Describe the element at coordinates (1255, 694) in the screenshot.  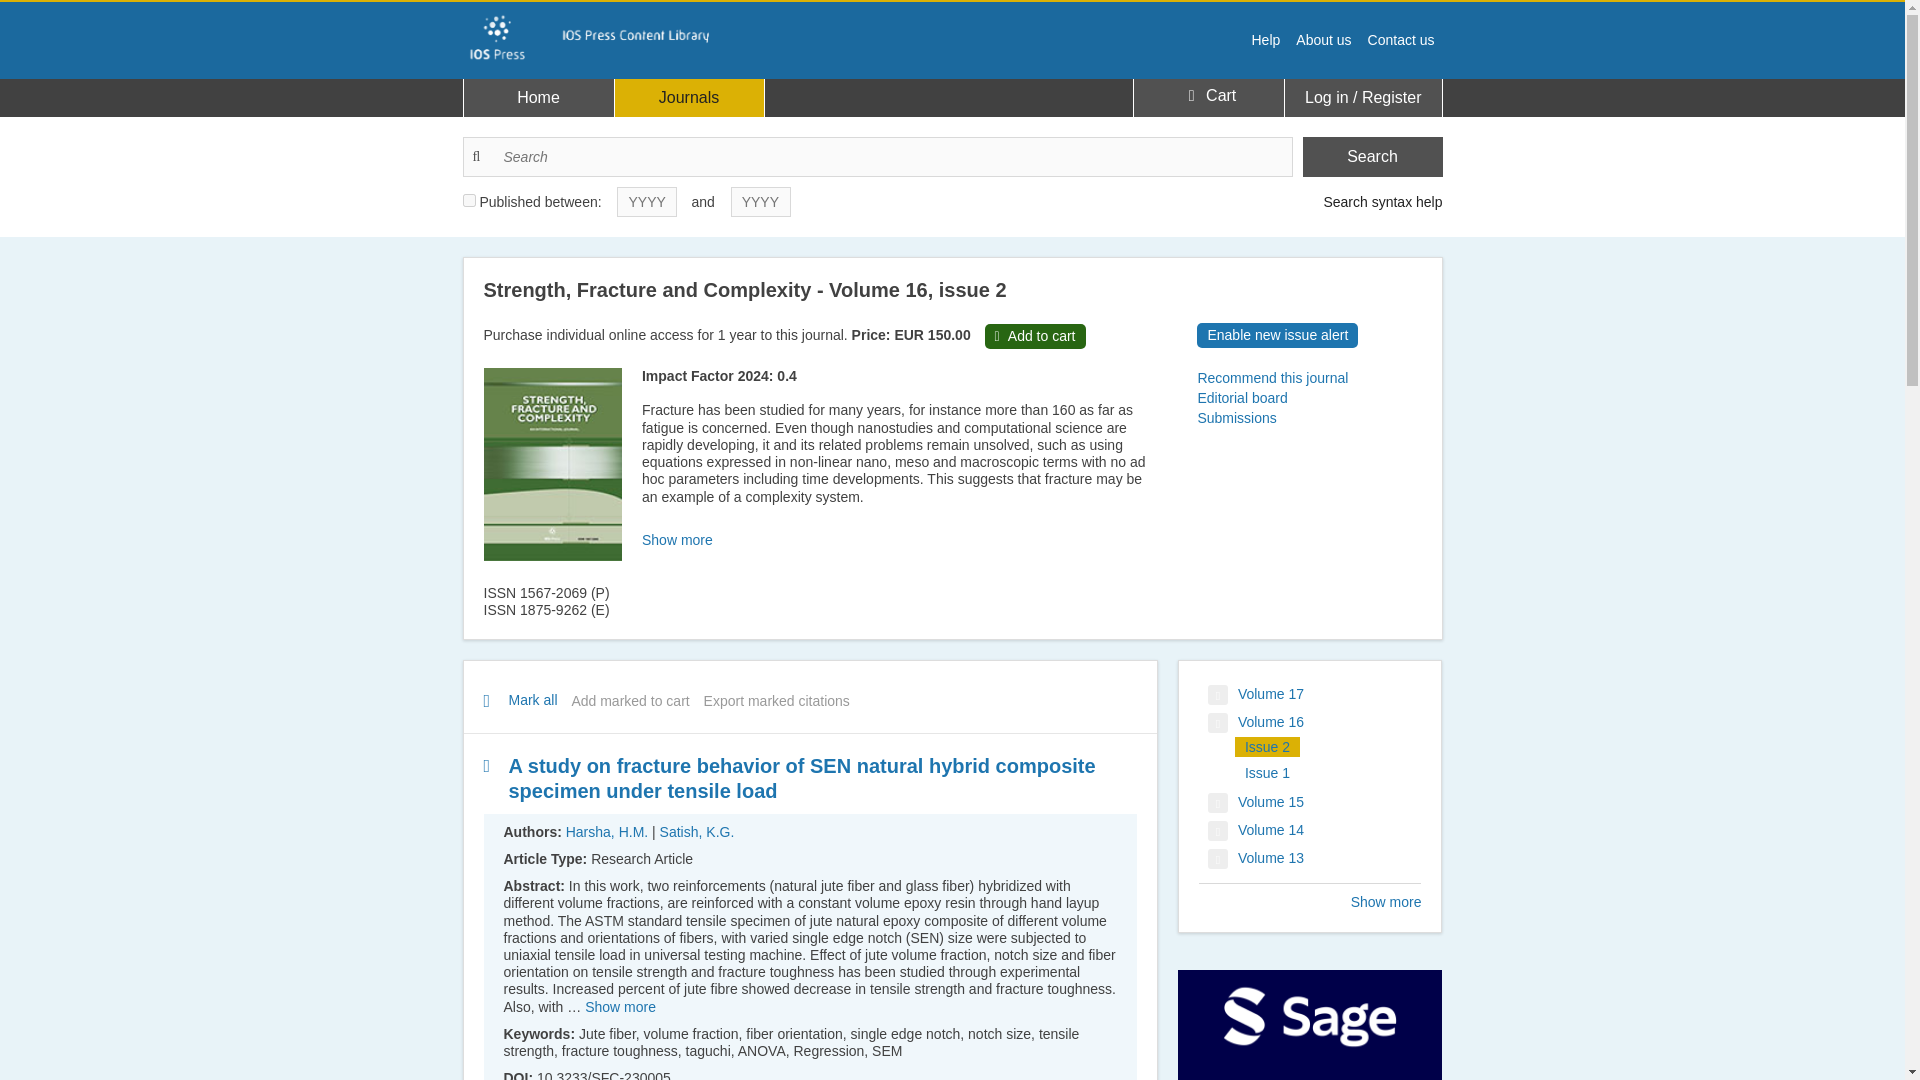
I see `Press to access issues within this volume` at that location.